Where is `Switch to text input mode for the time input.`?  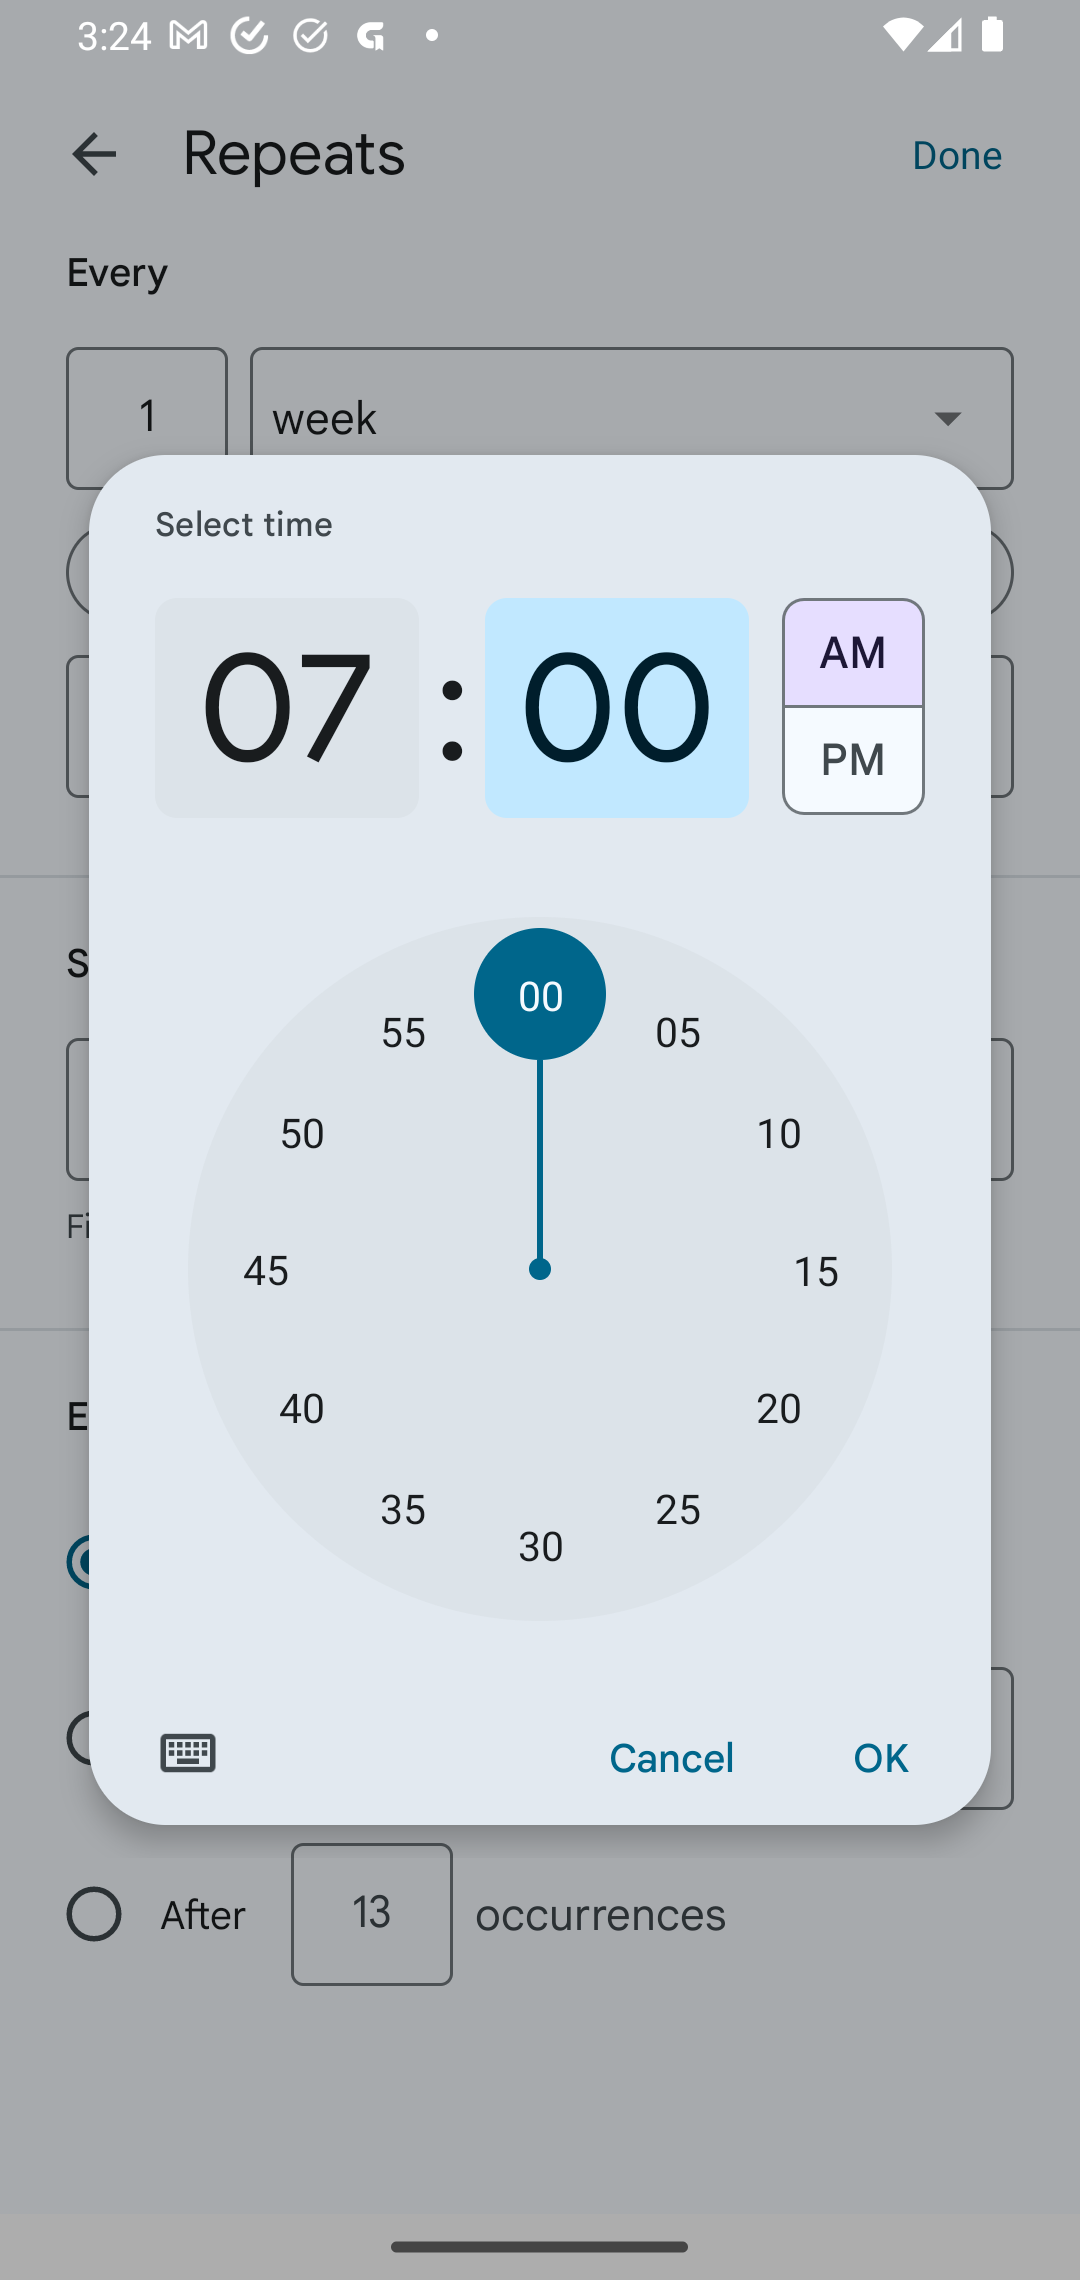
Switch to text input mode for the time input. is located at coordinates (188, 1753).